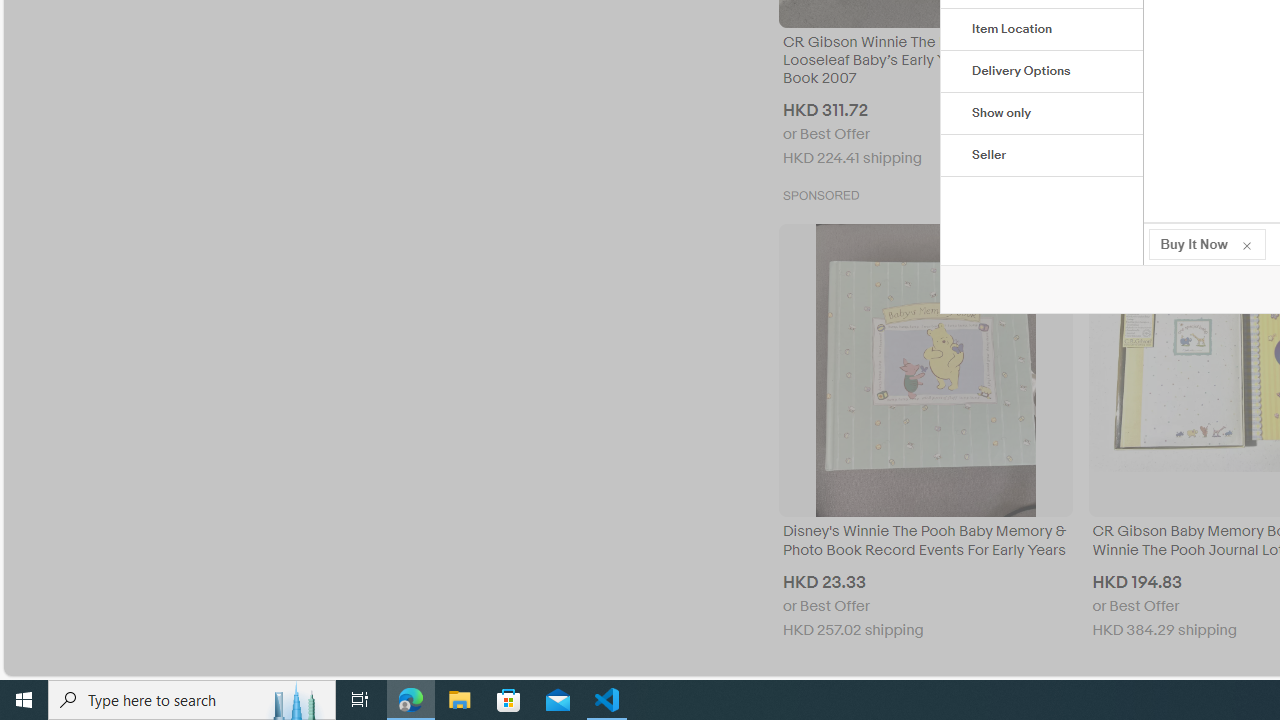 This screenshot has width=1280, height=720. Describe the element at coordinates (1042, 30) in the screenshot. I see `Item Location` at that location.